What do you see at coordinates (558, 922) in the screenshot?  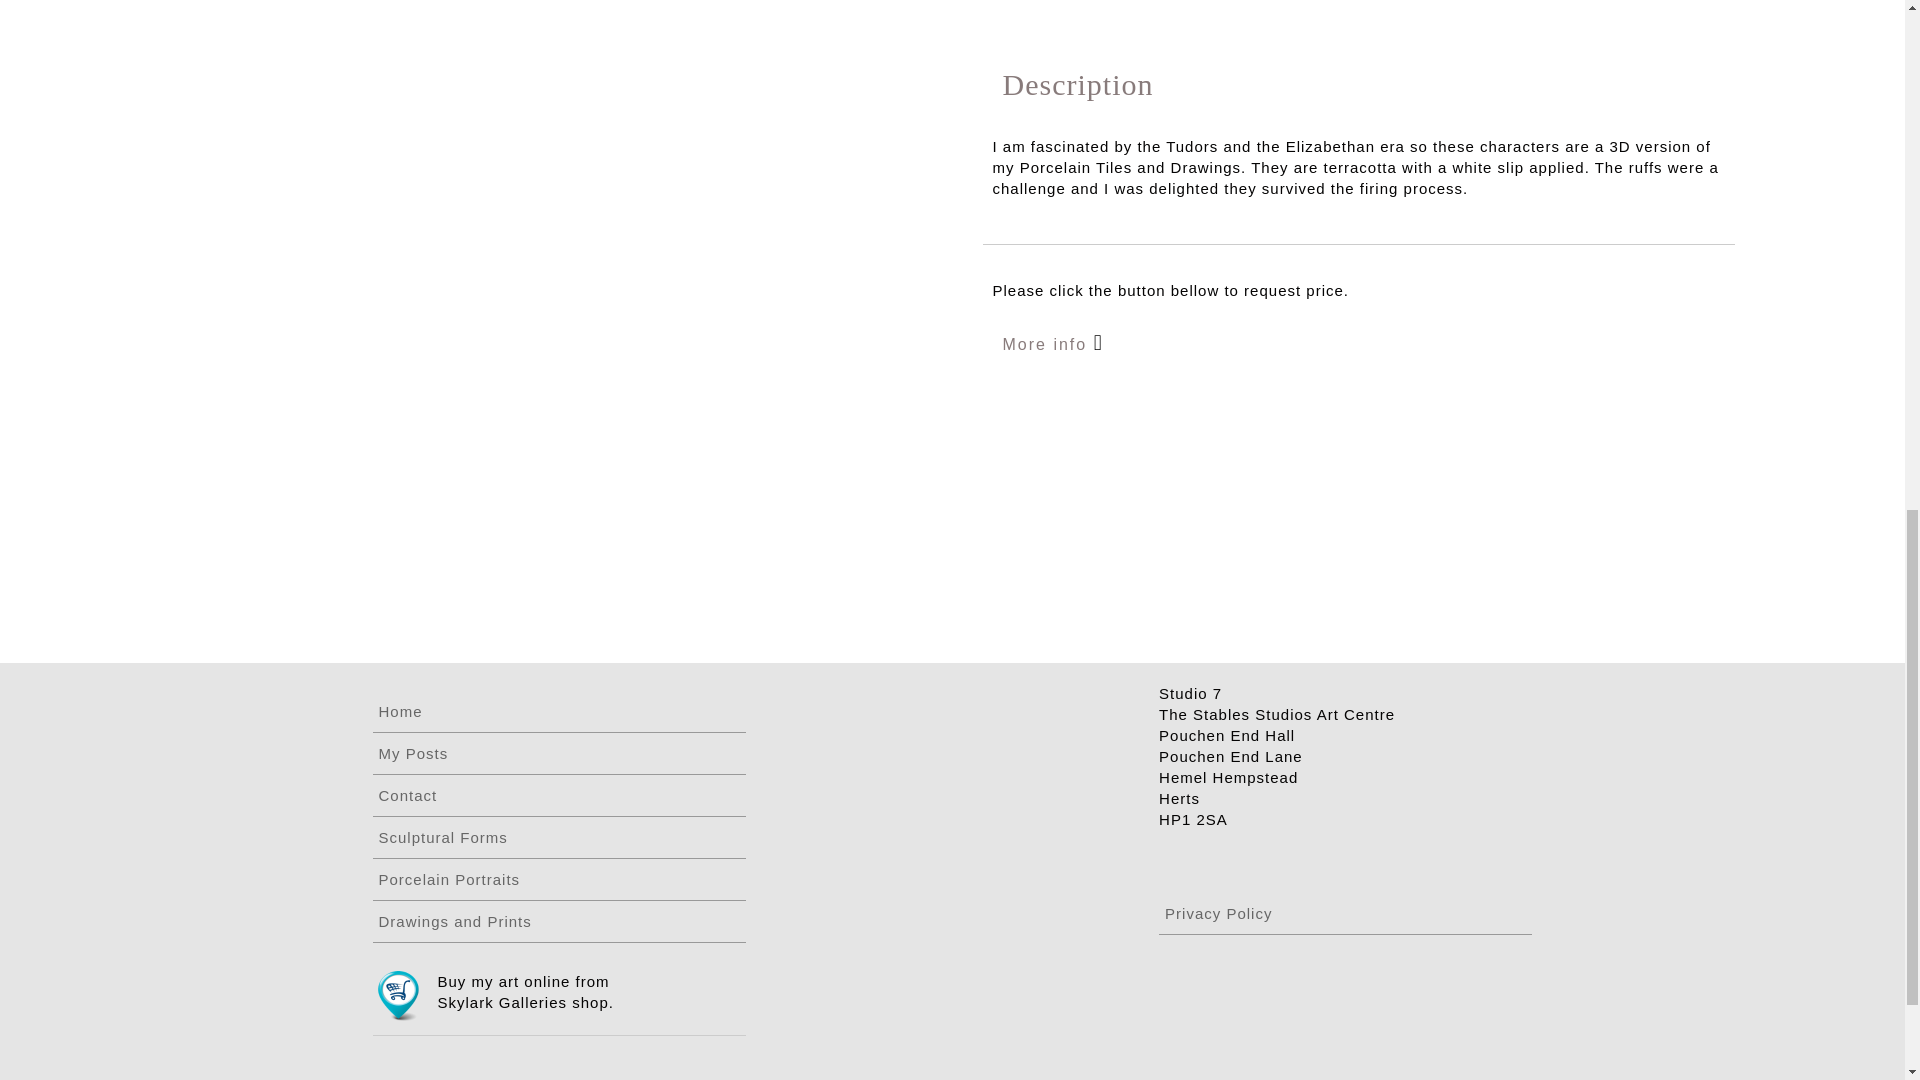 I see `Drawings and Prints` at bounding box center [558, 922].